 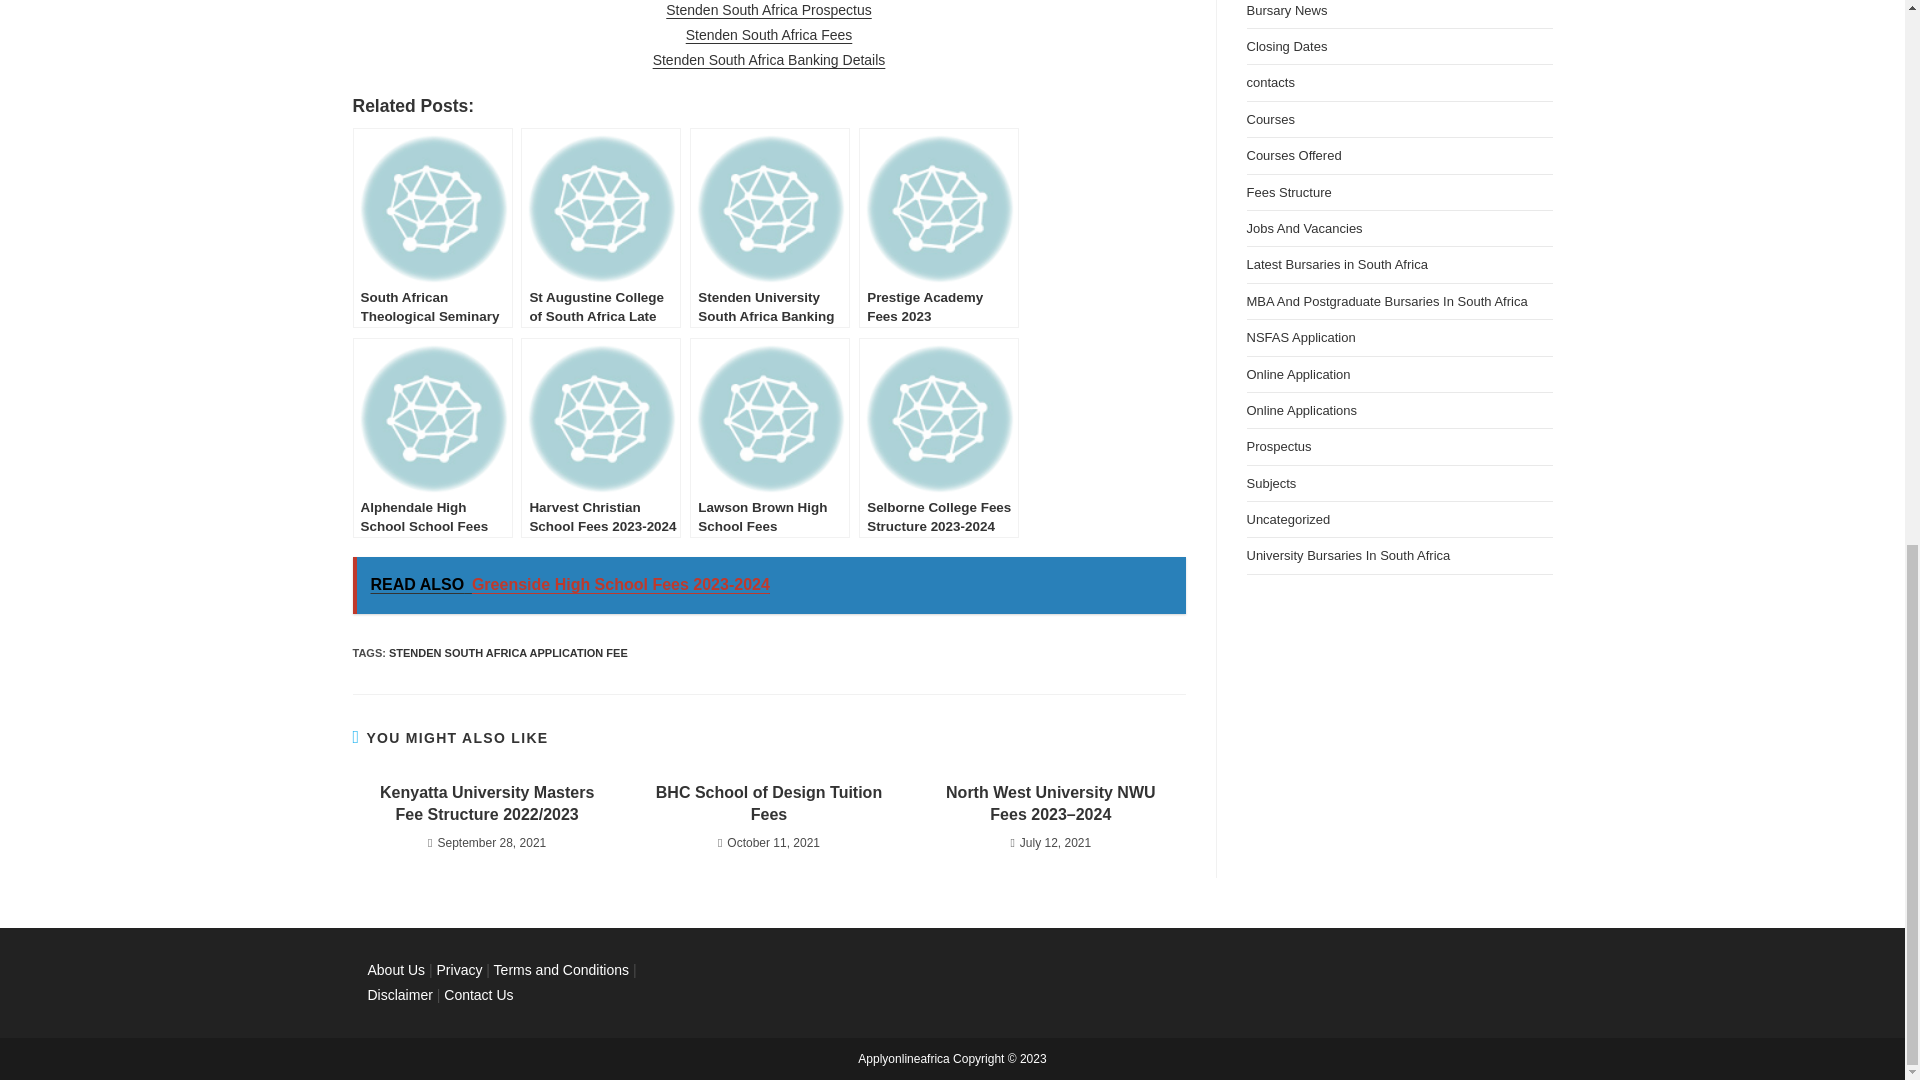 I want to click on Stenden South Africa Prospectus, so click(x=768, y=10).